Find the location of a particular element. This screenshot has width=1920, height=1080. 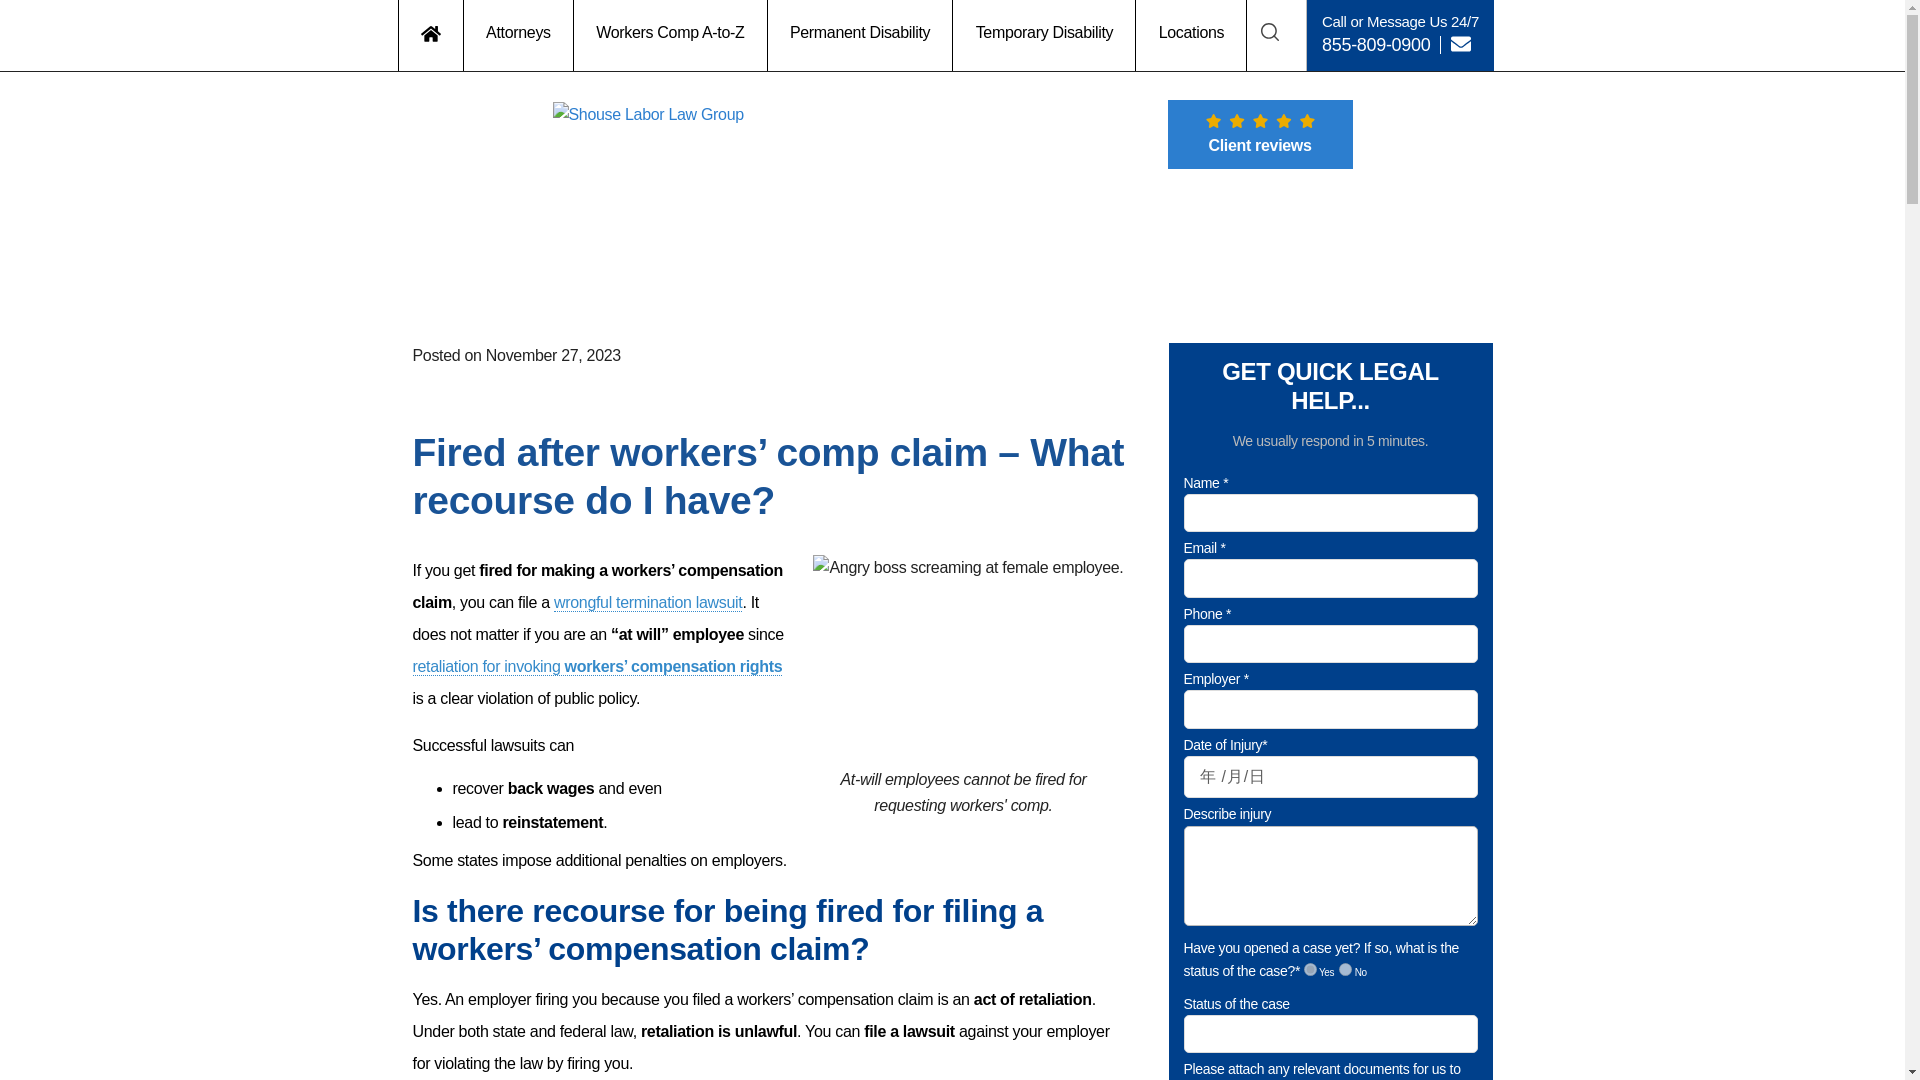

No is located at coordinates (1344, 970).